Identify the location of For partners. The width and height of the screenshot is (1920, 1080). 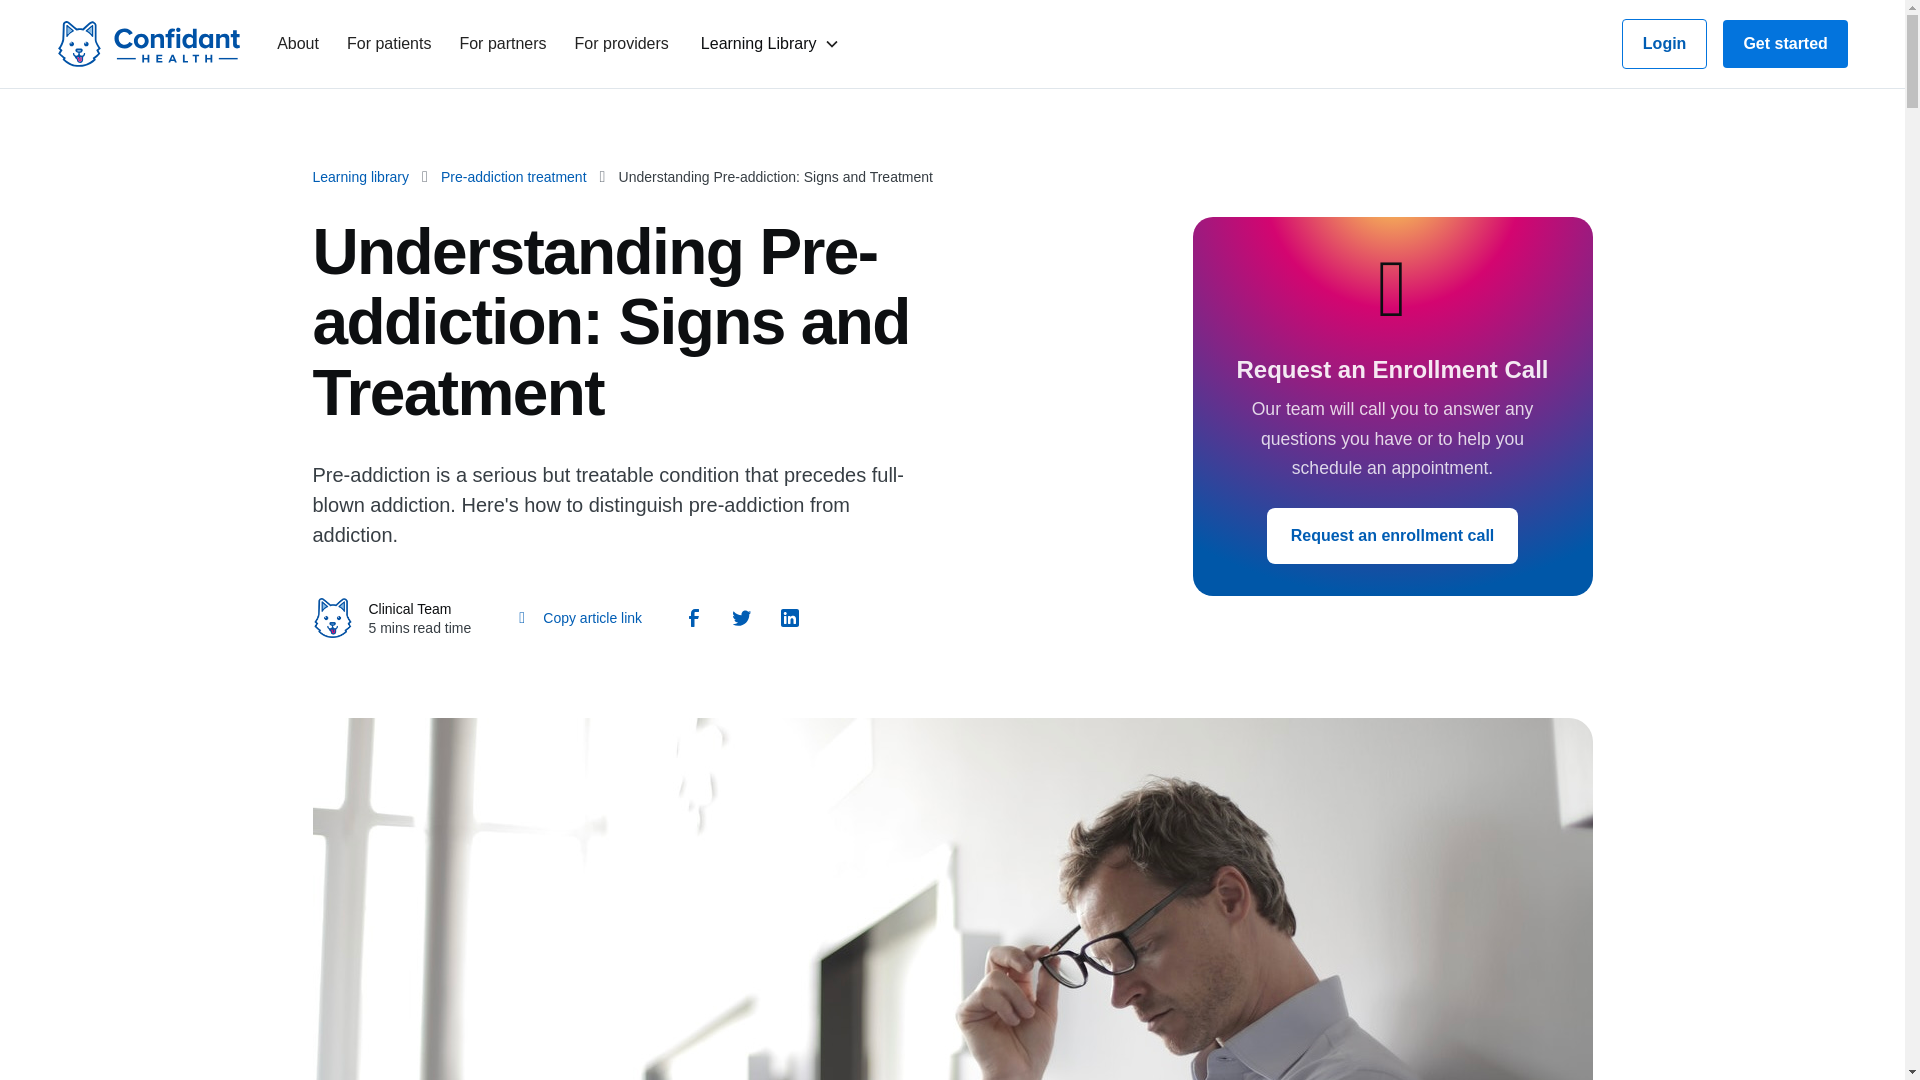
(504, 44).